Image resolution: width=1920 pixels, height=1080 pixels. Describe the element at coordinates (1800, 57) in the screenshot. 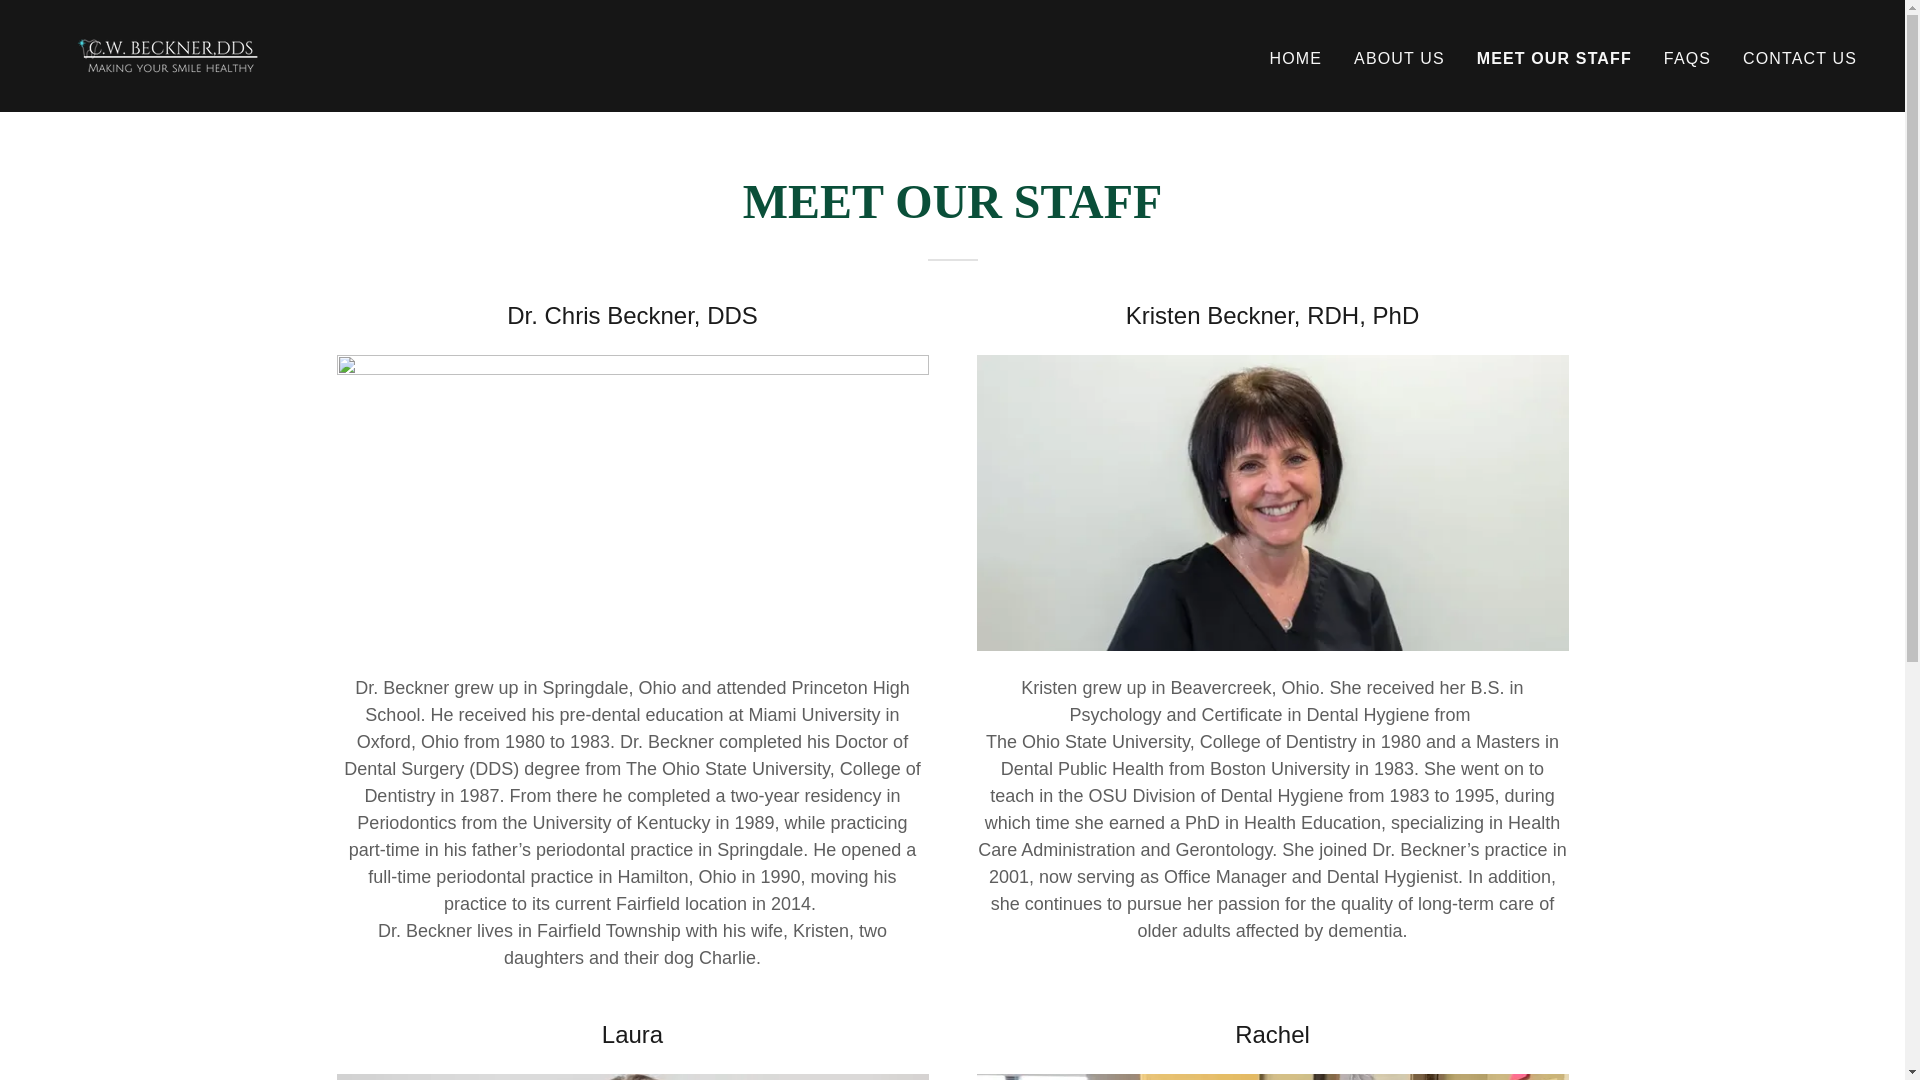

I see `CONTACT US` at that location.